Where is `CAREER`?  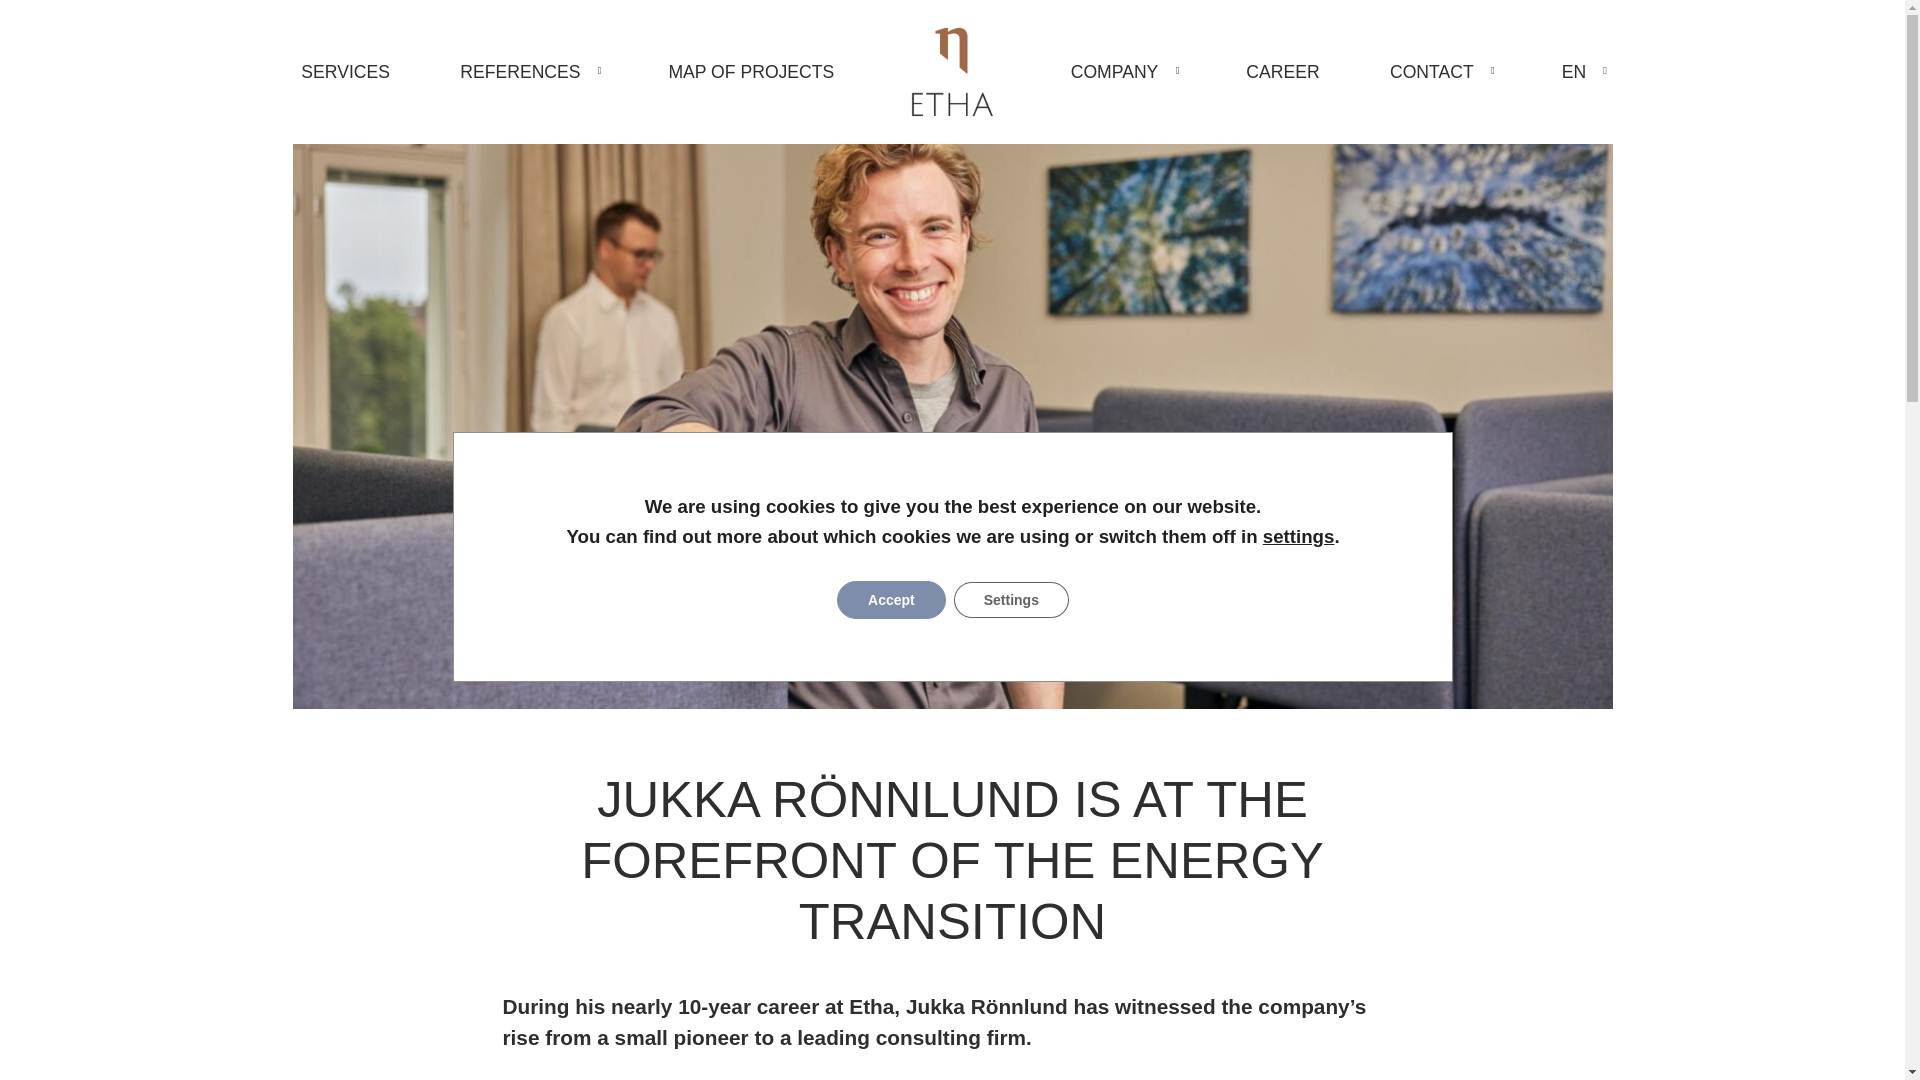
CAREER is located at coordinates (1283, 72).